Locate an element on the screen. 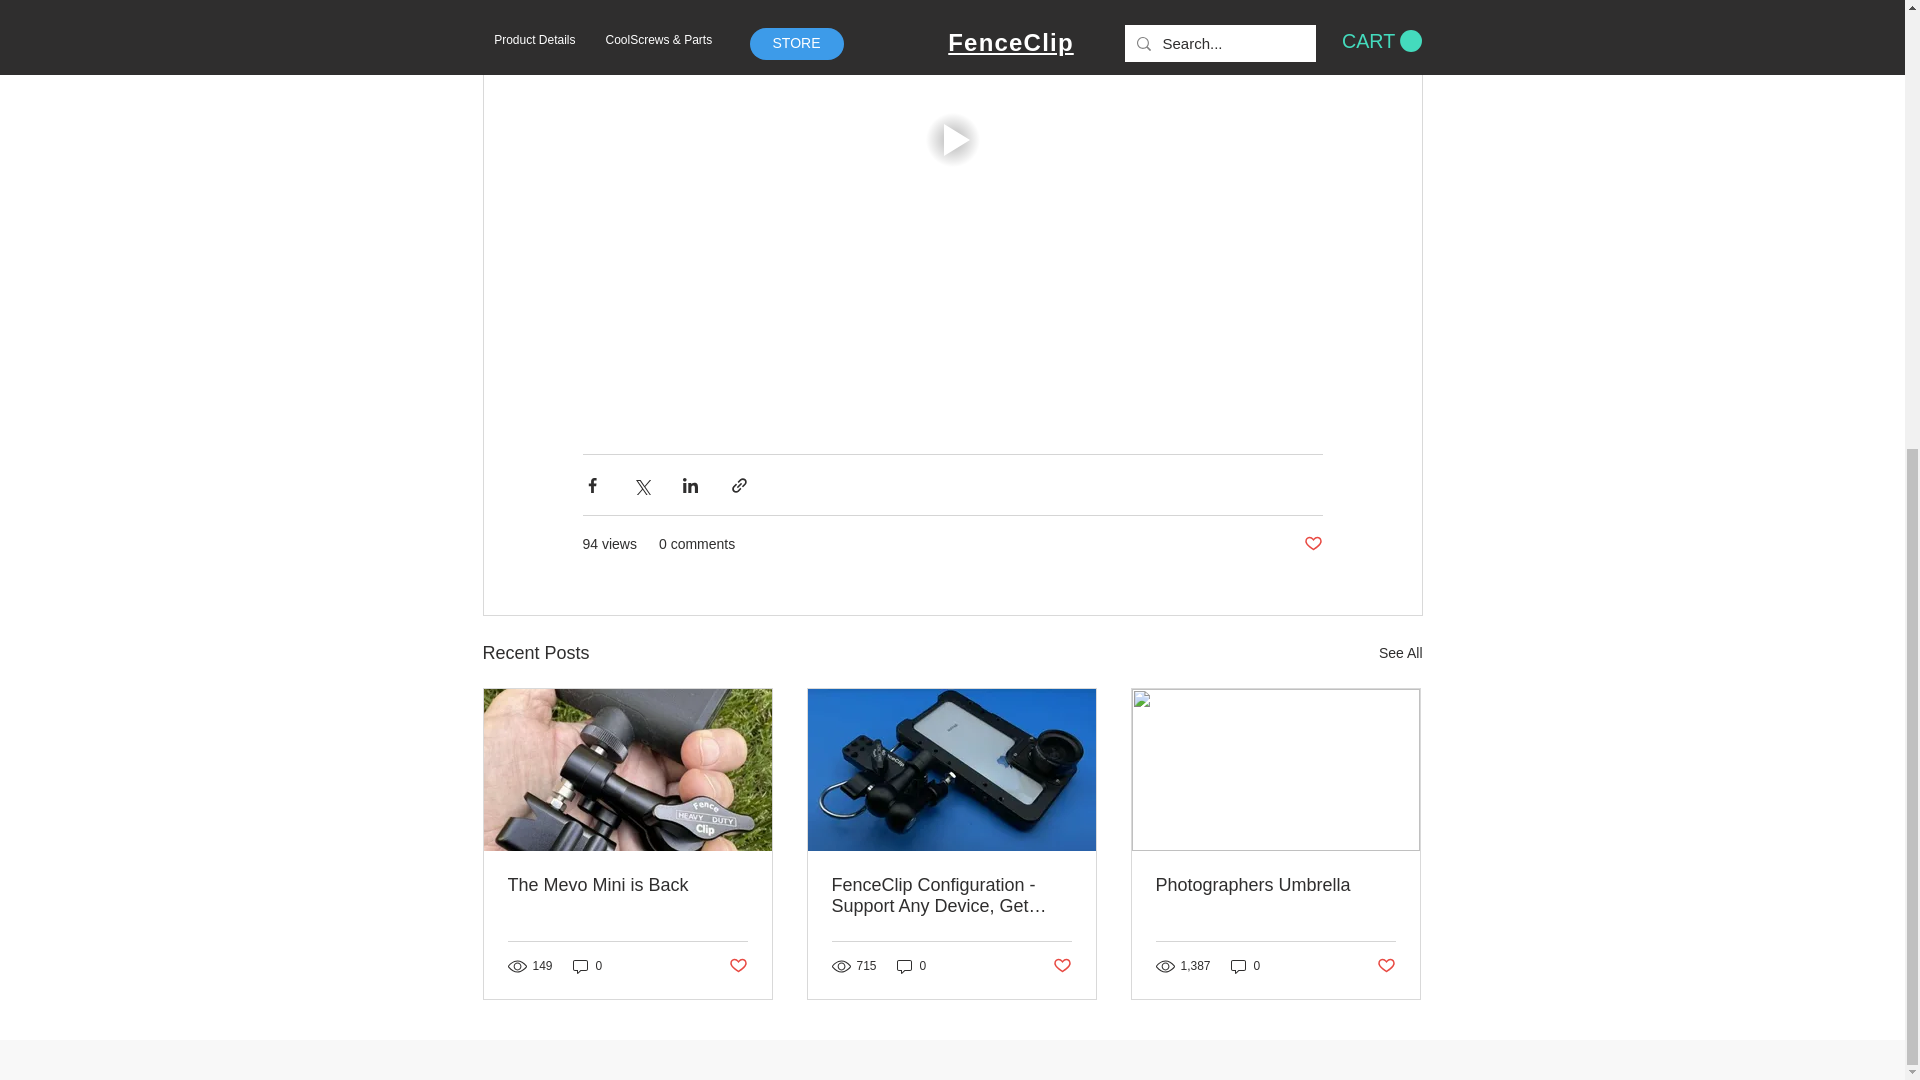  Post not marked as liked is located at coordinates (1062, 966).